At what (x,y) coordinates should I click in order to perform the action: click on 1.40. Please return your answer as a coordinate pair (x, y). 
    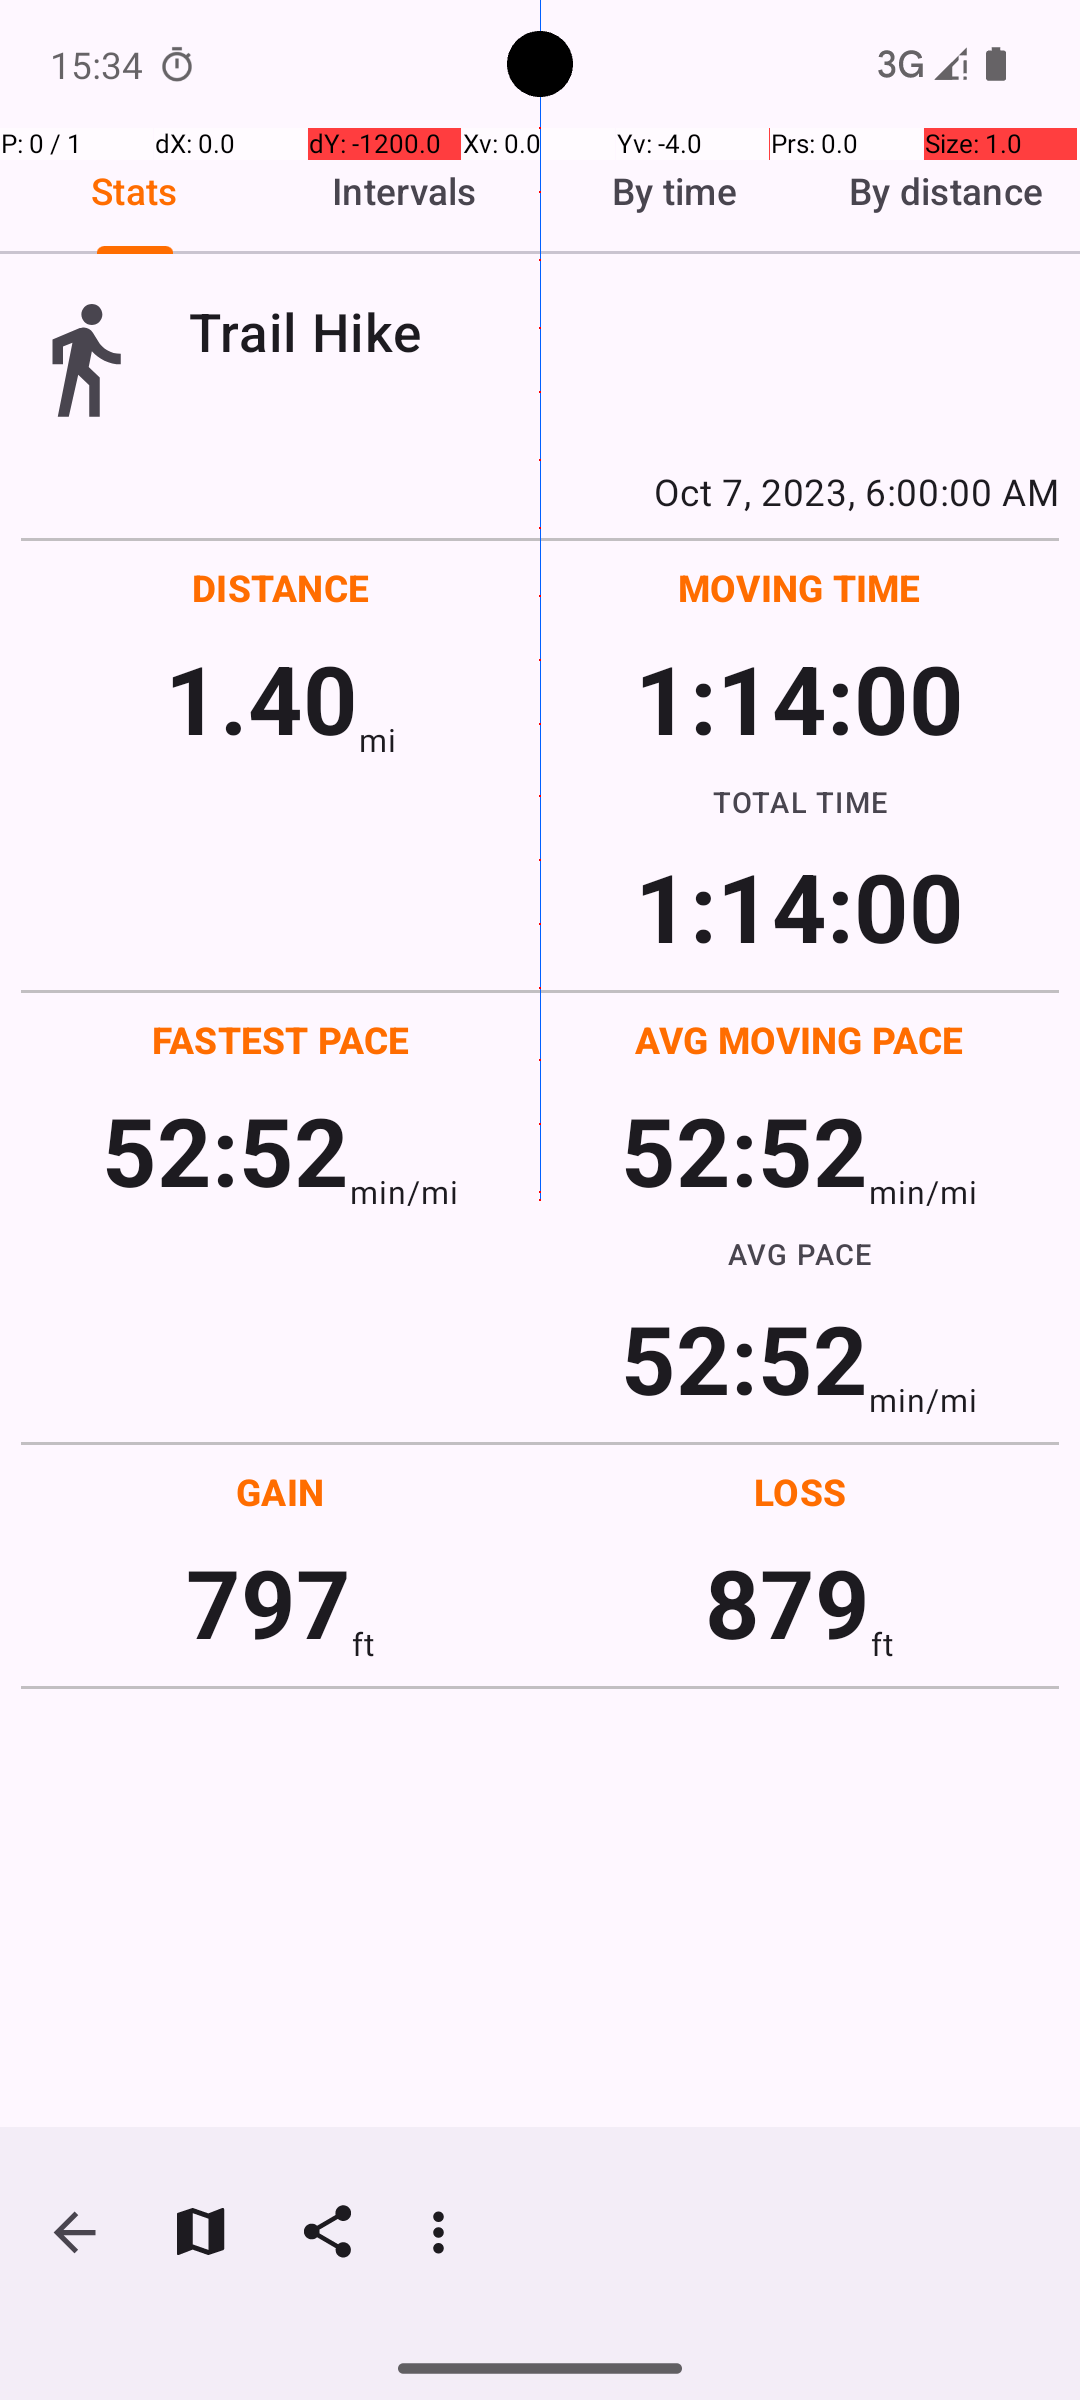
    Looking at the image, I should click on (262, 698).